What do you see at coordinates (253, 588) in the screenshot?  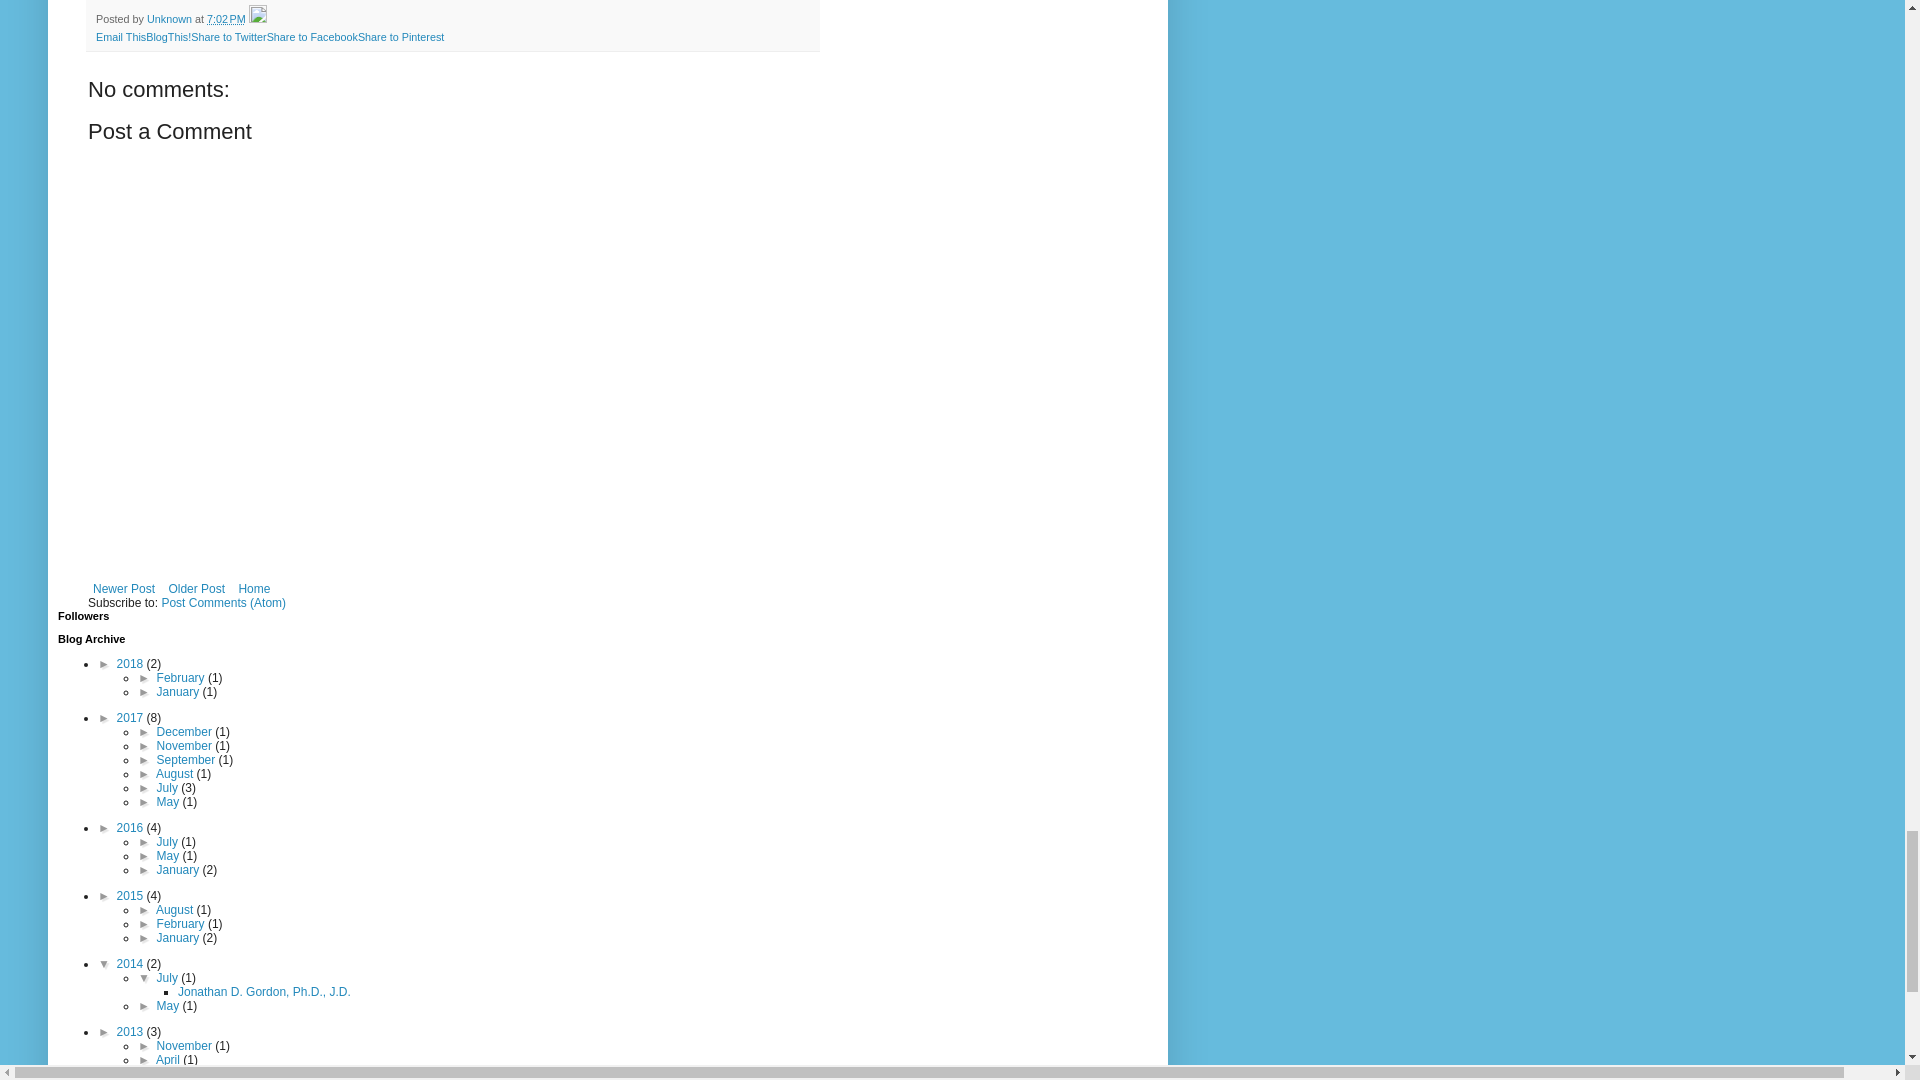 I see `Home` at bounding box center [253, 588].